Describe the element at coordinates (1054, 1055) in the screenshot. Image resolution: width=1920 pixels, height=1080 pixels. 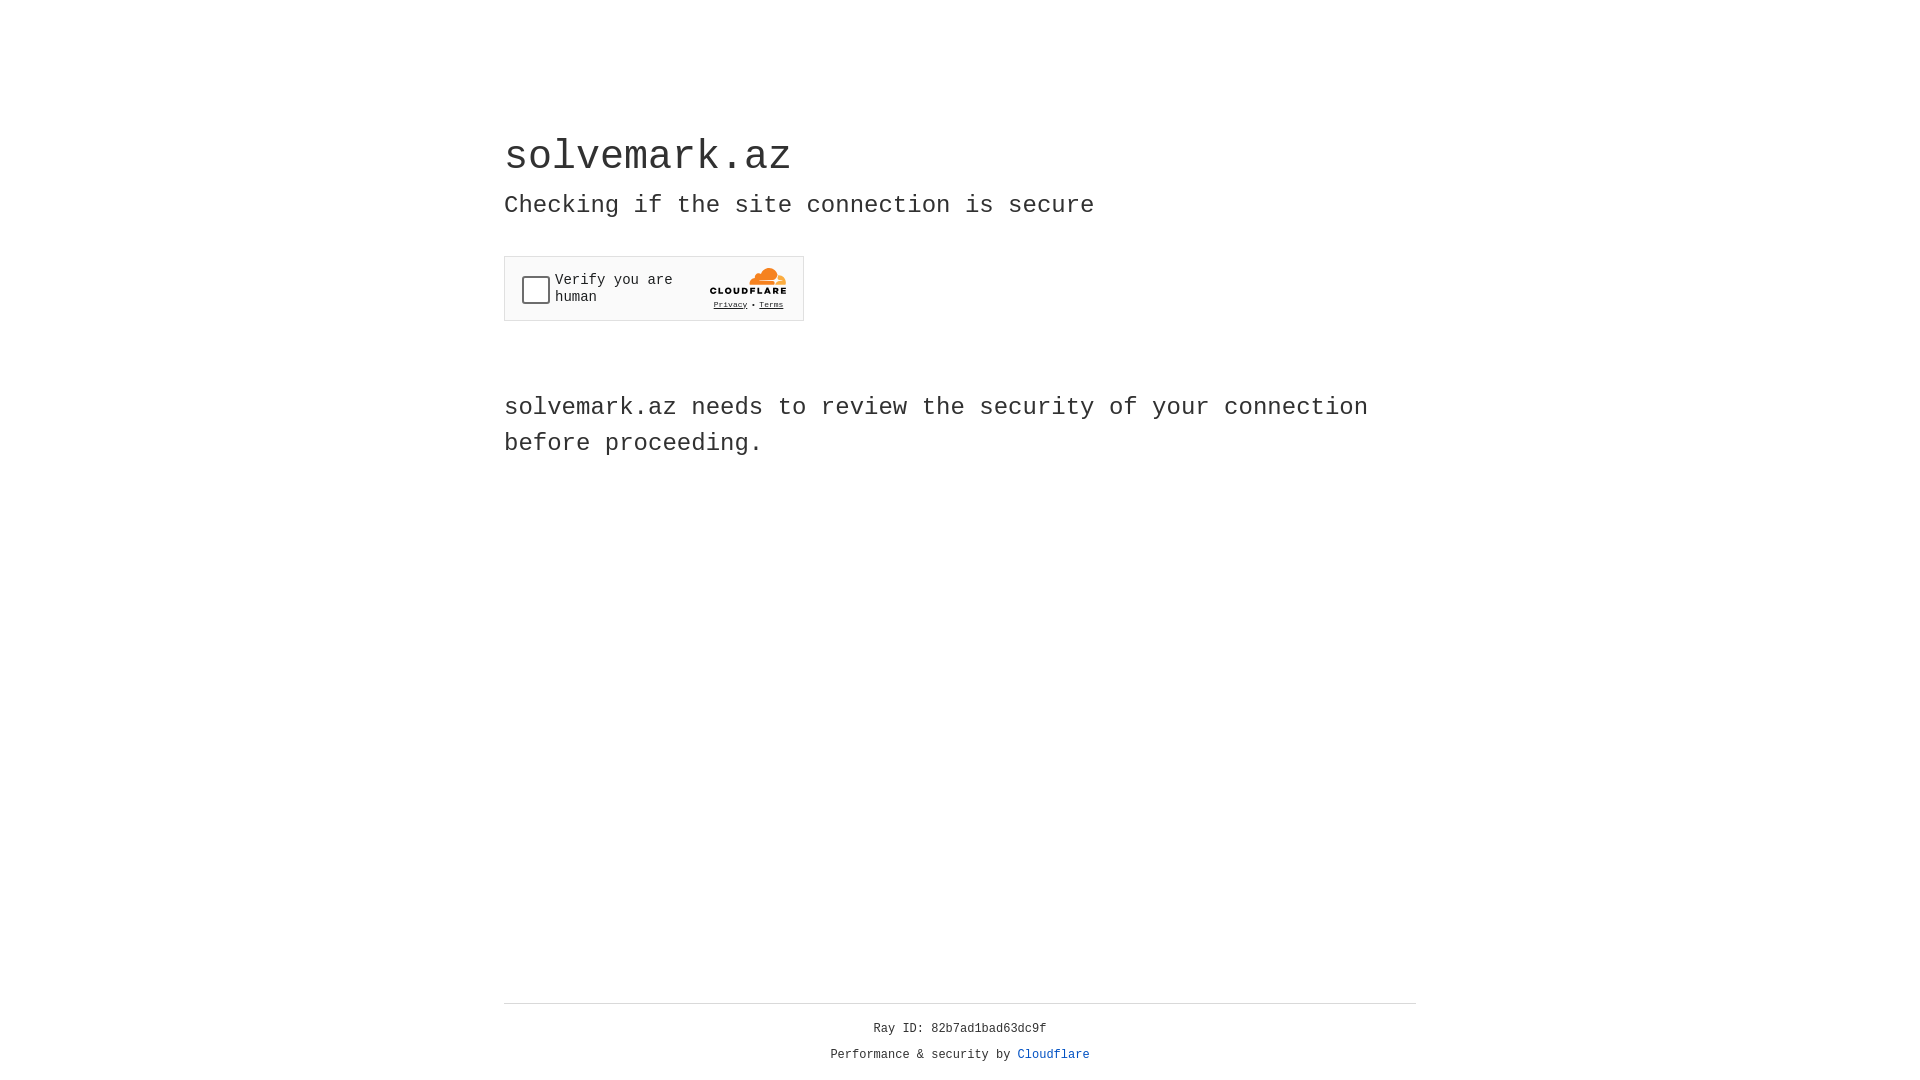
I see `Cloudflare` at that location.